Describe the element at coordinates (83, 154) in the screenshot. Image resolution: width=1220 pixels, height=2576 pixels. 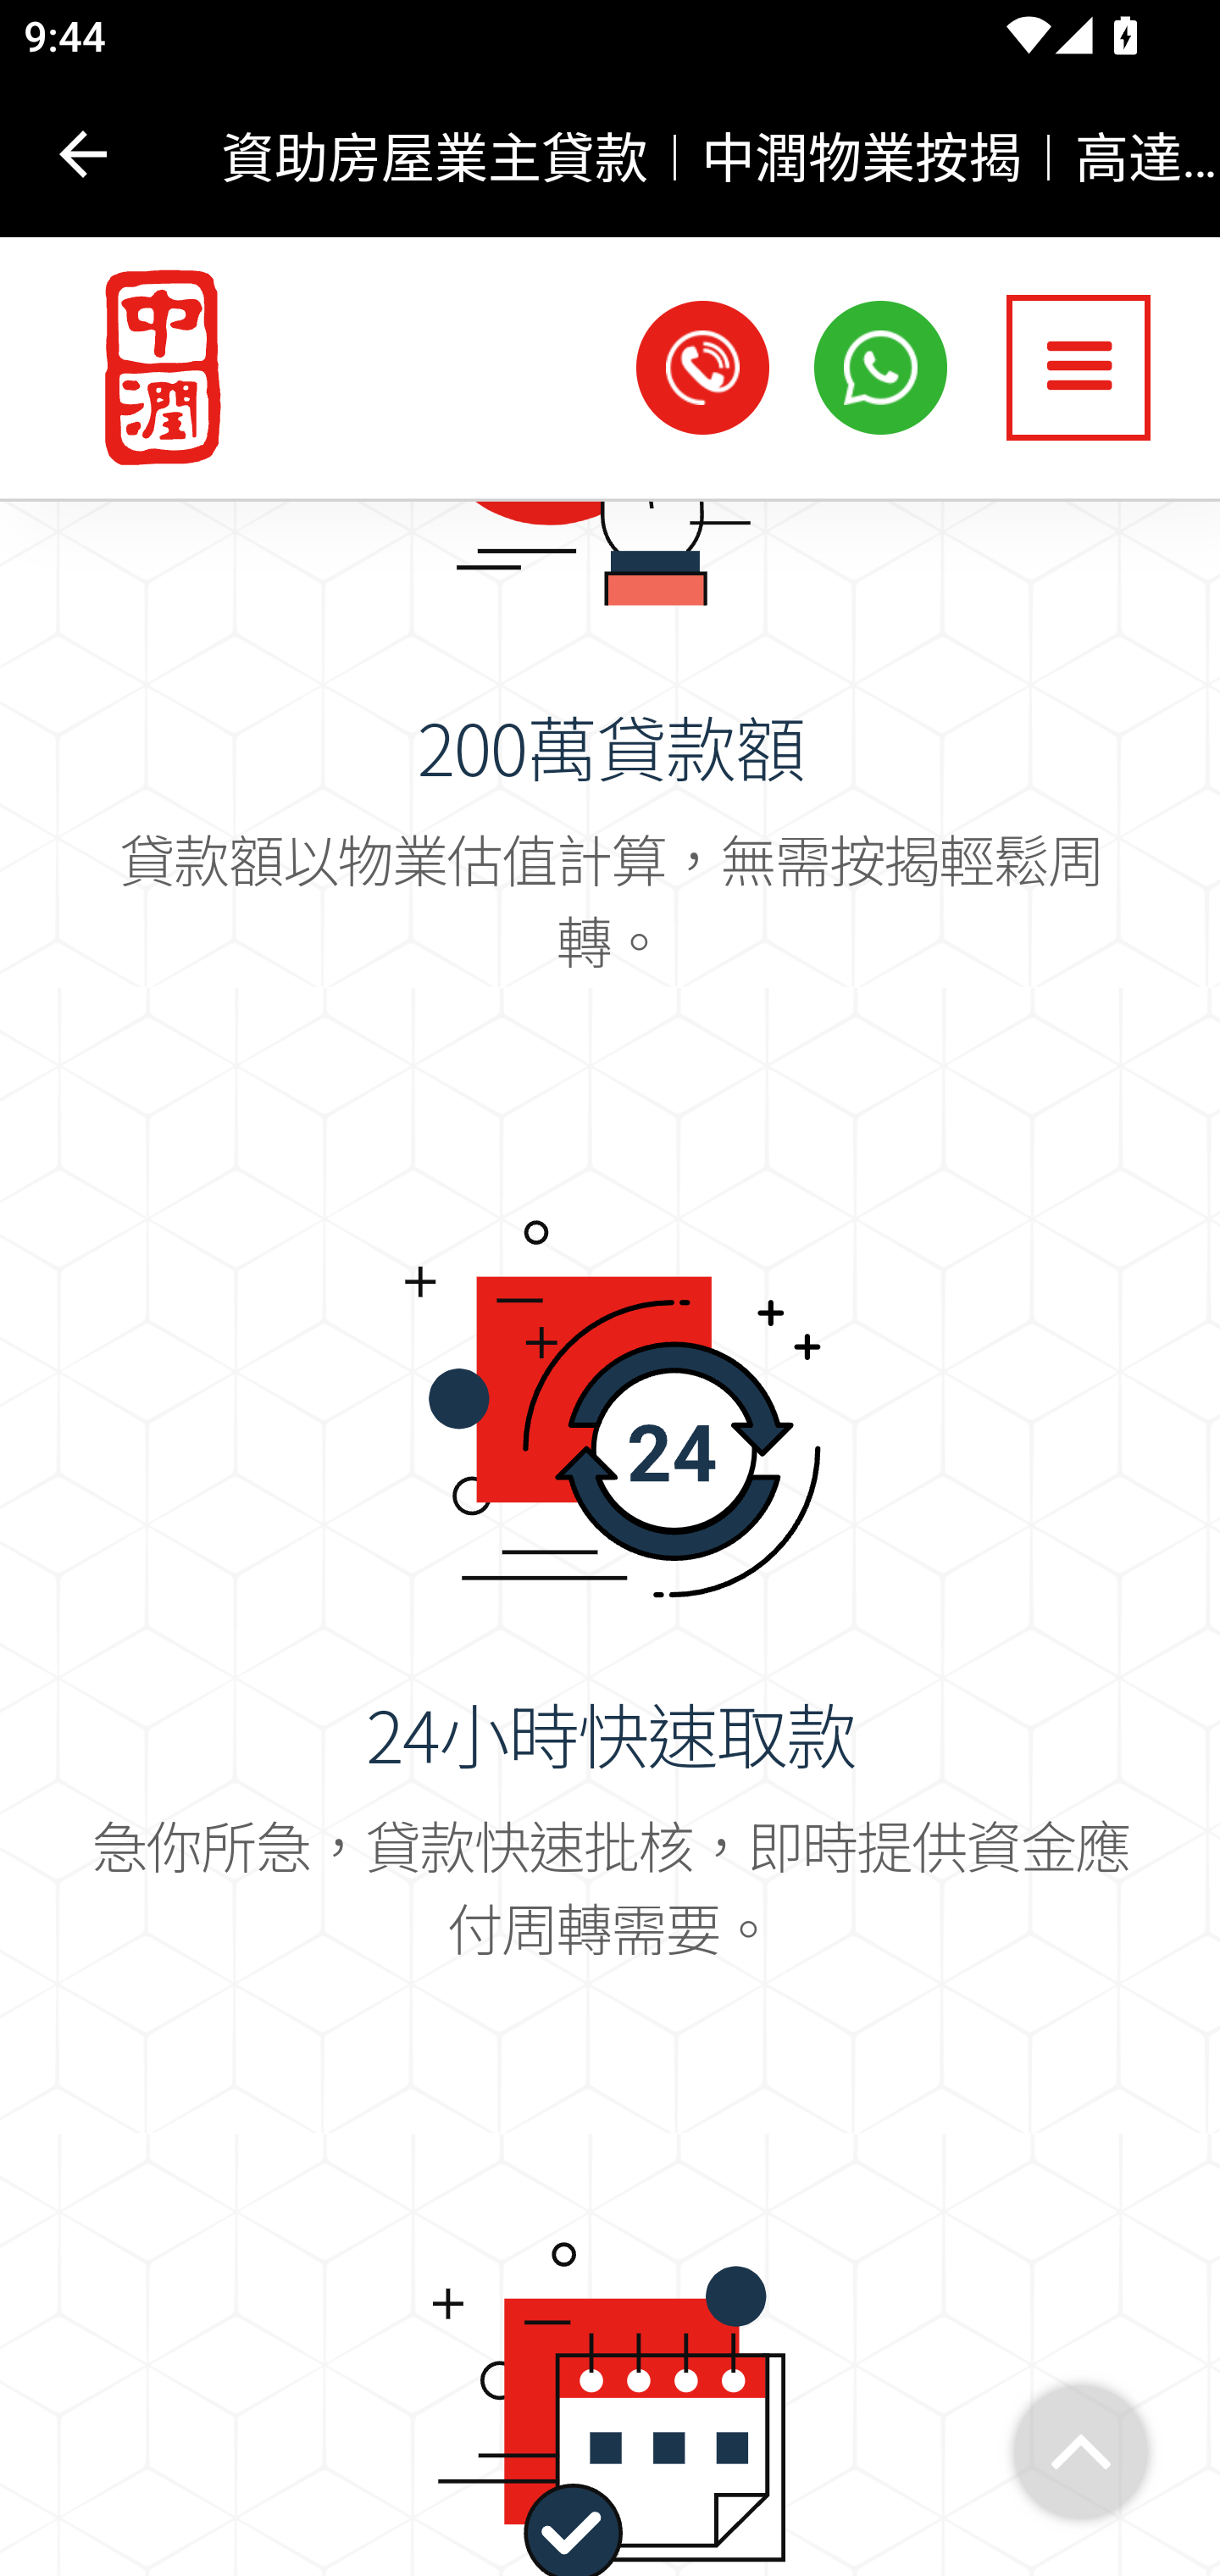
I see `Navigate up` at that location.